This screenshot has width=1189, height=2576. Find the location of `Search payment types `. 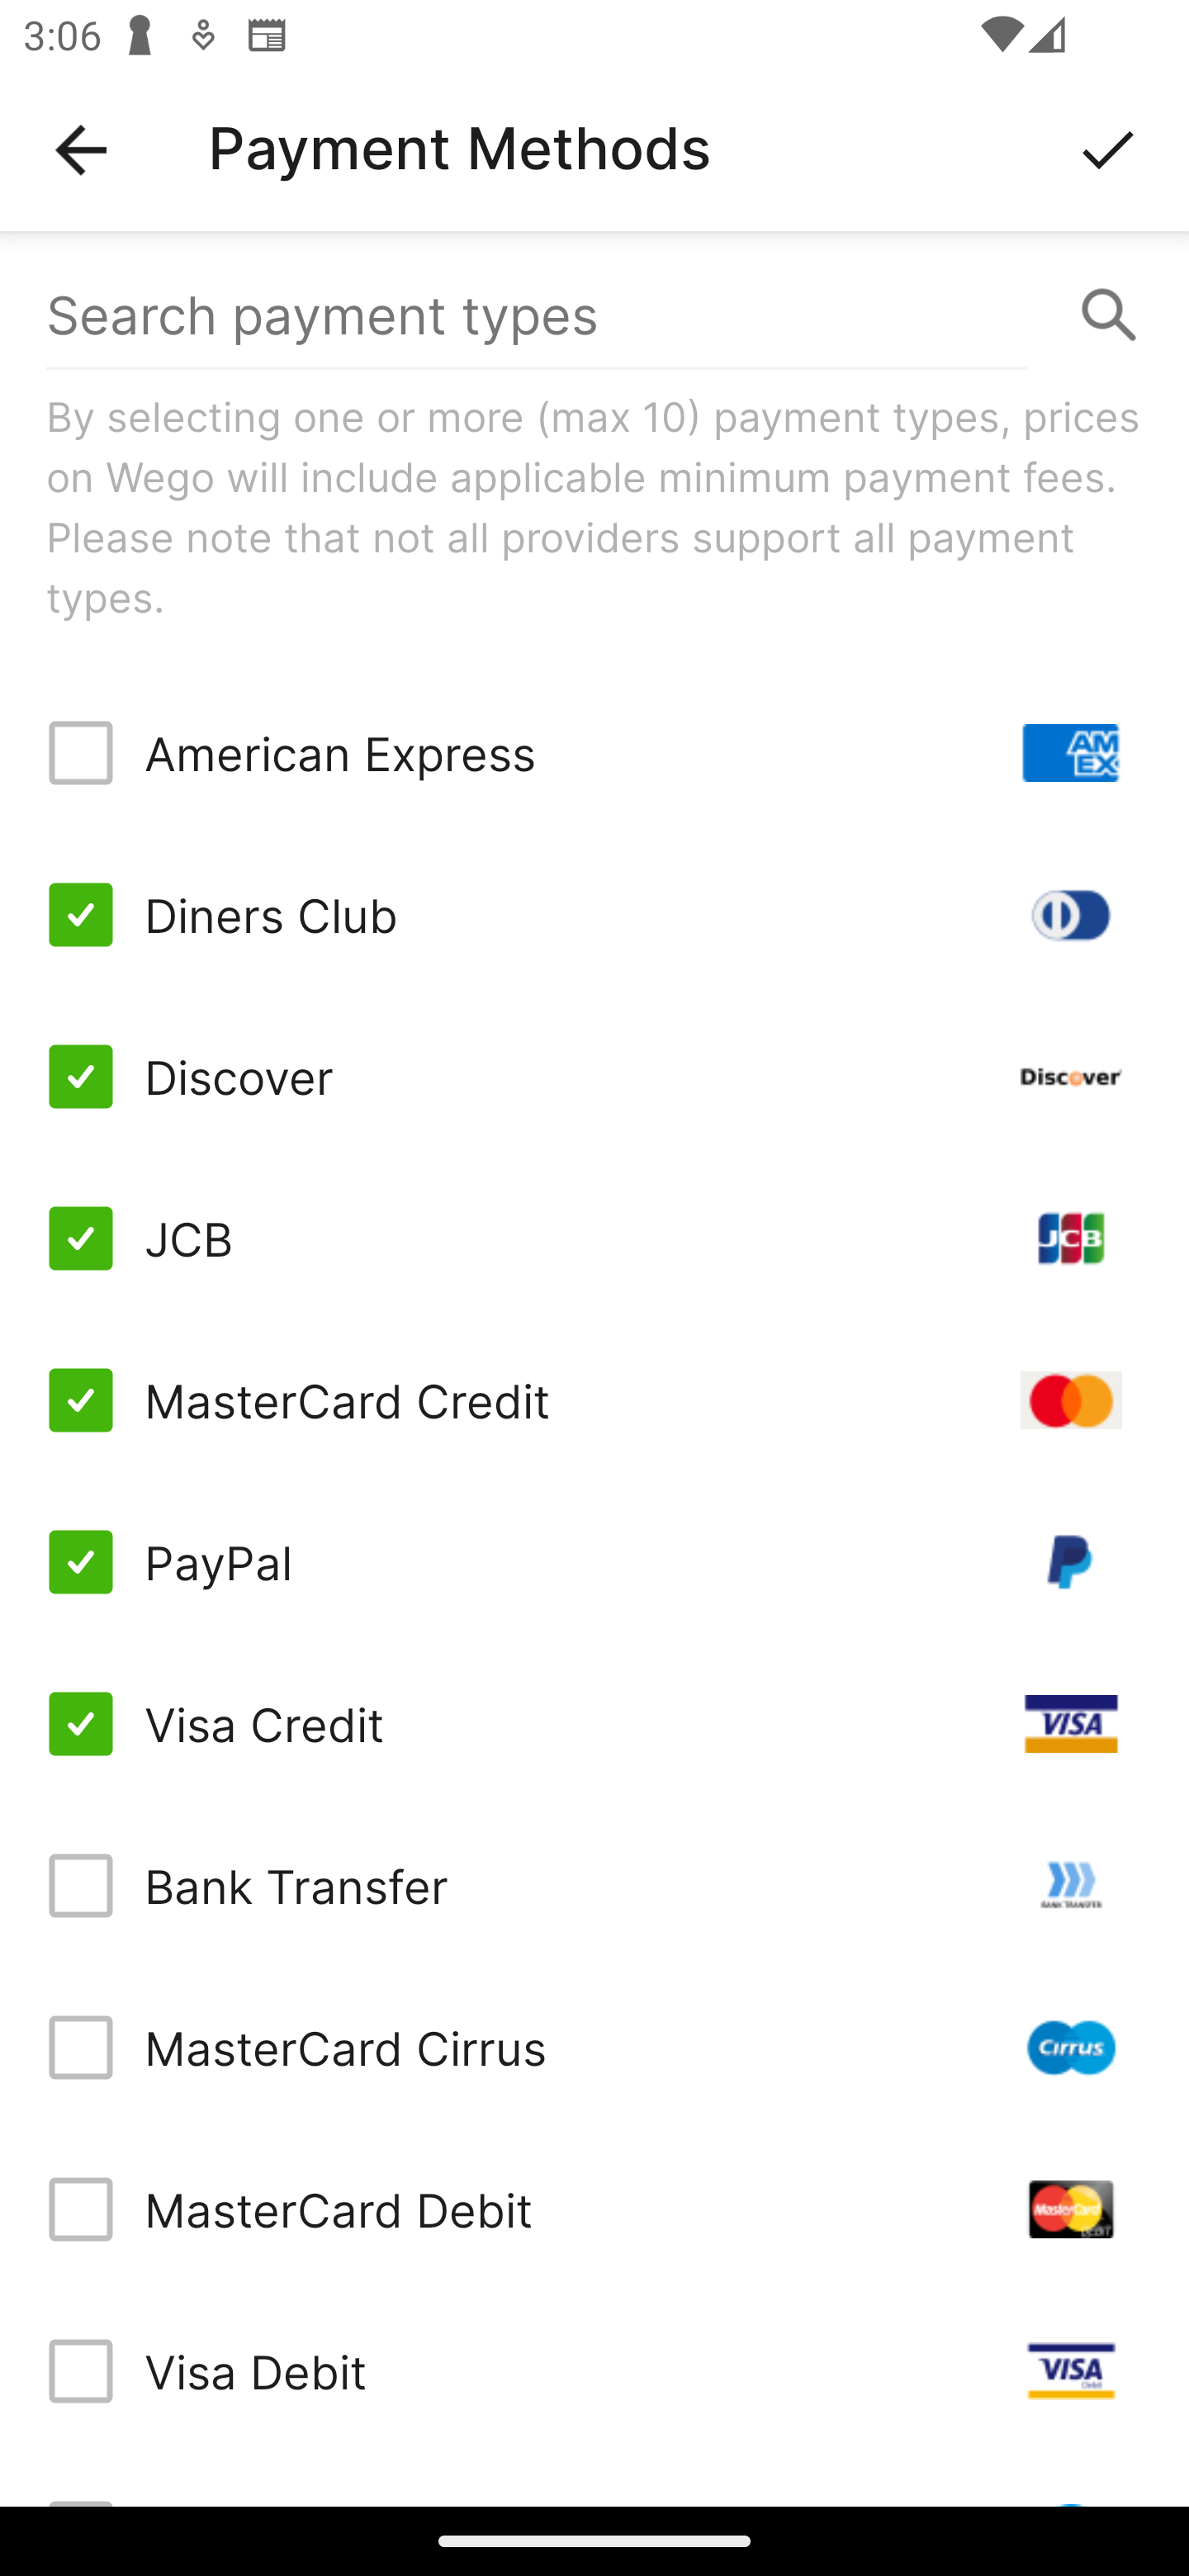

Search payment types  is located at coordinates (594, 315).